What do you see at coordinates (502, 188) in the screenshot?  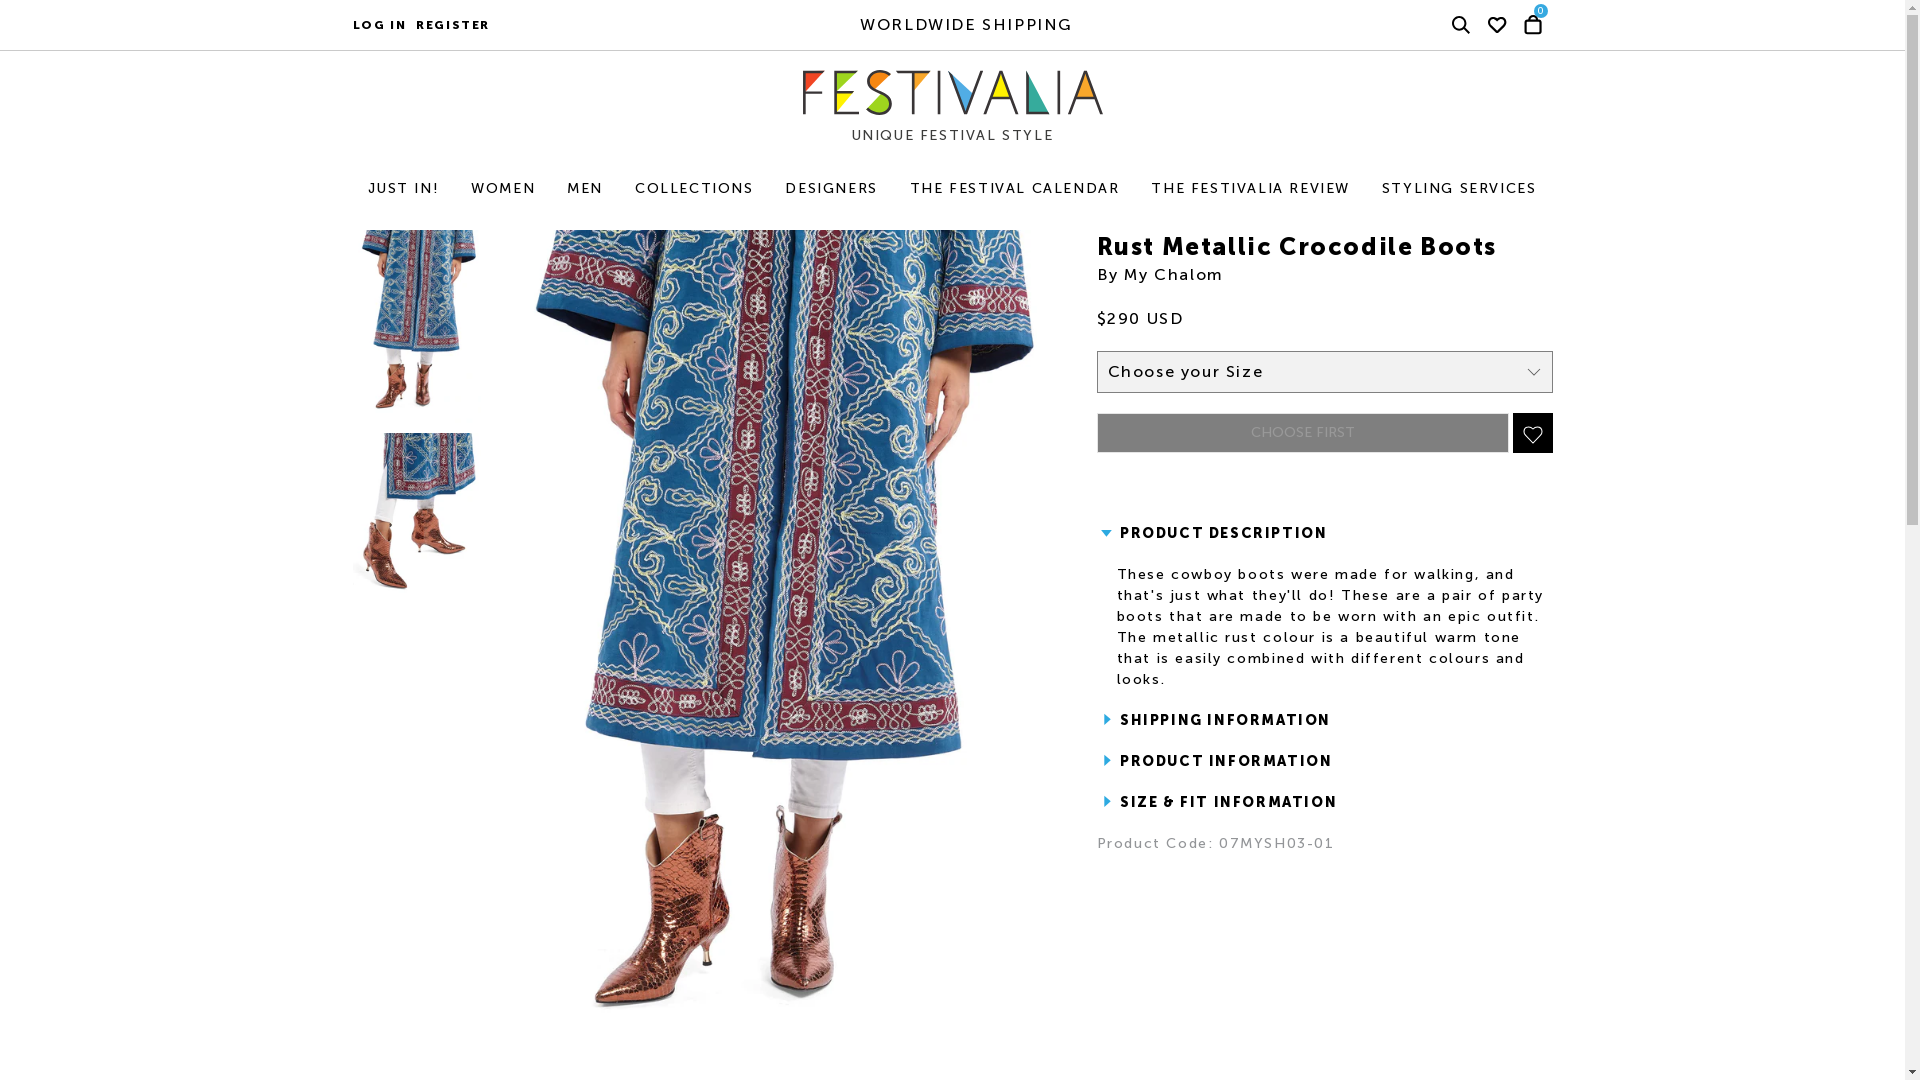 I see `WOMEN` at bounding box center [502, 188].